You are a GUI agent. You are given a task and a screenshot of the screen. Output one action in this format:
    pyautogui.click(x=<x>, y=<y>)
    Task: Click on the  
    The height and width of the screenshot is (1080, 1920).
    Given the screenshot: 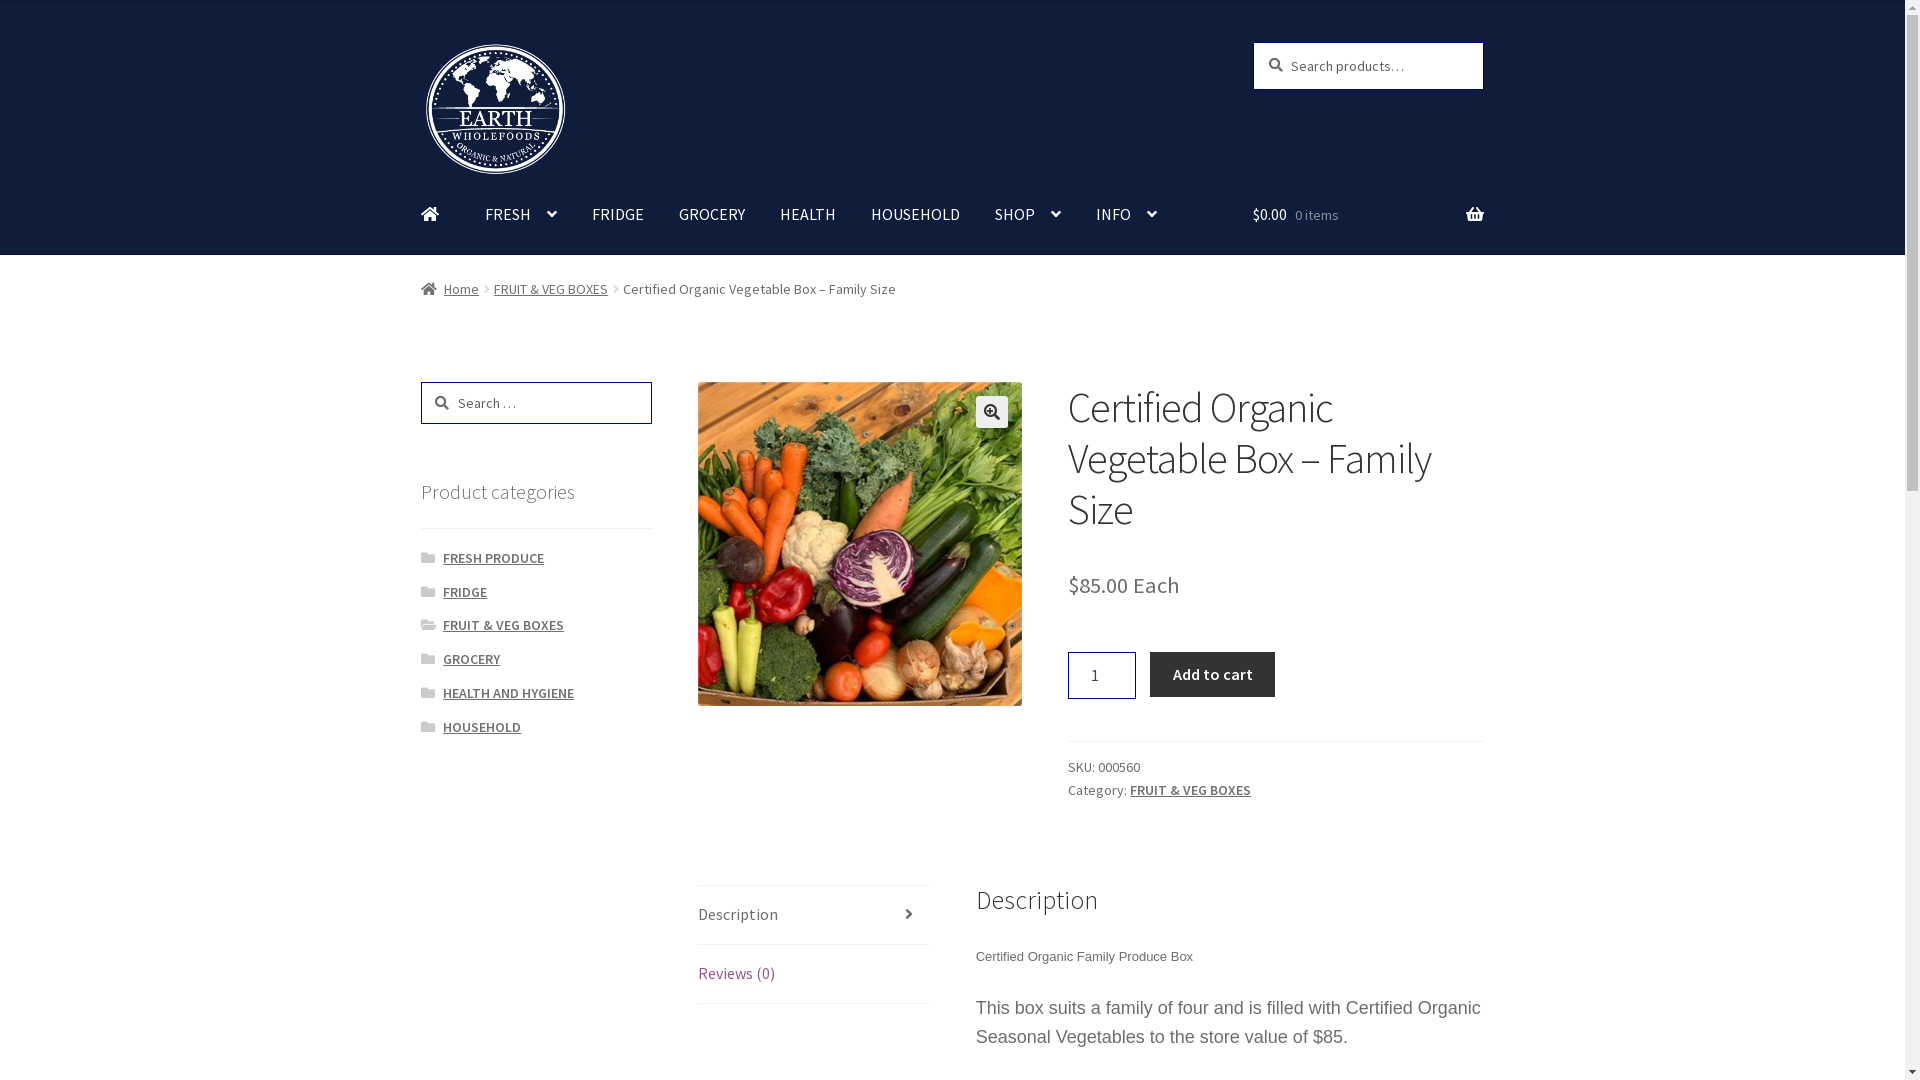 What is the action you would take?
    pyautogui.click(x=436, y=216)
    